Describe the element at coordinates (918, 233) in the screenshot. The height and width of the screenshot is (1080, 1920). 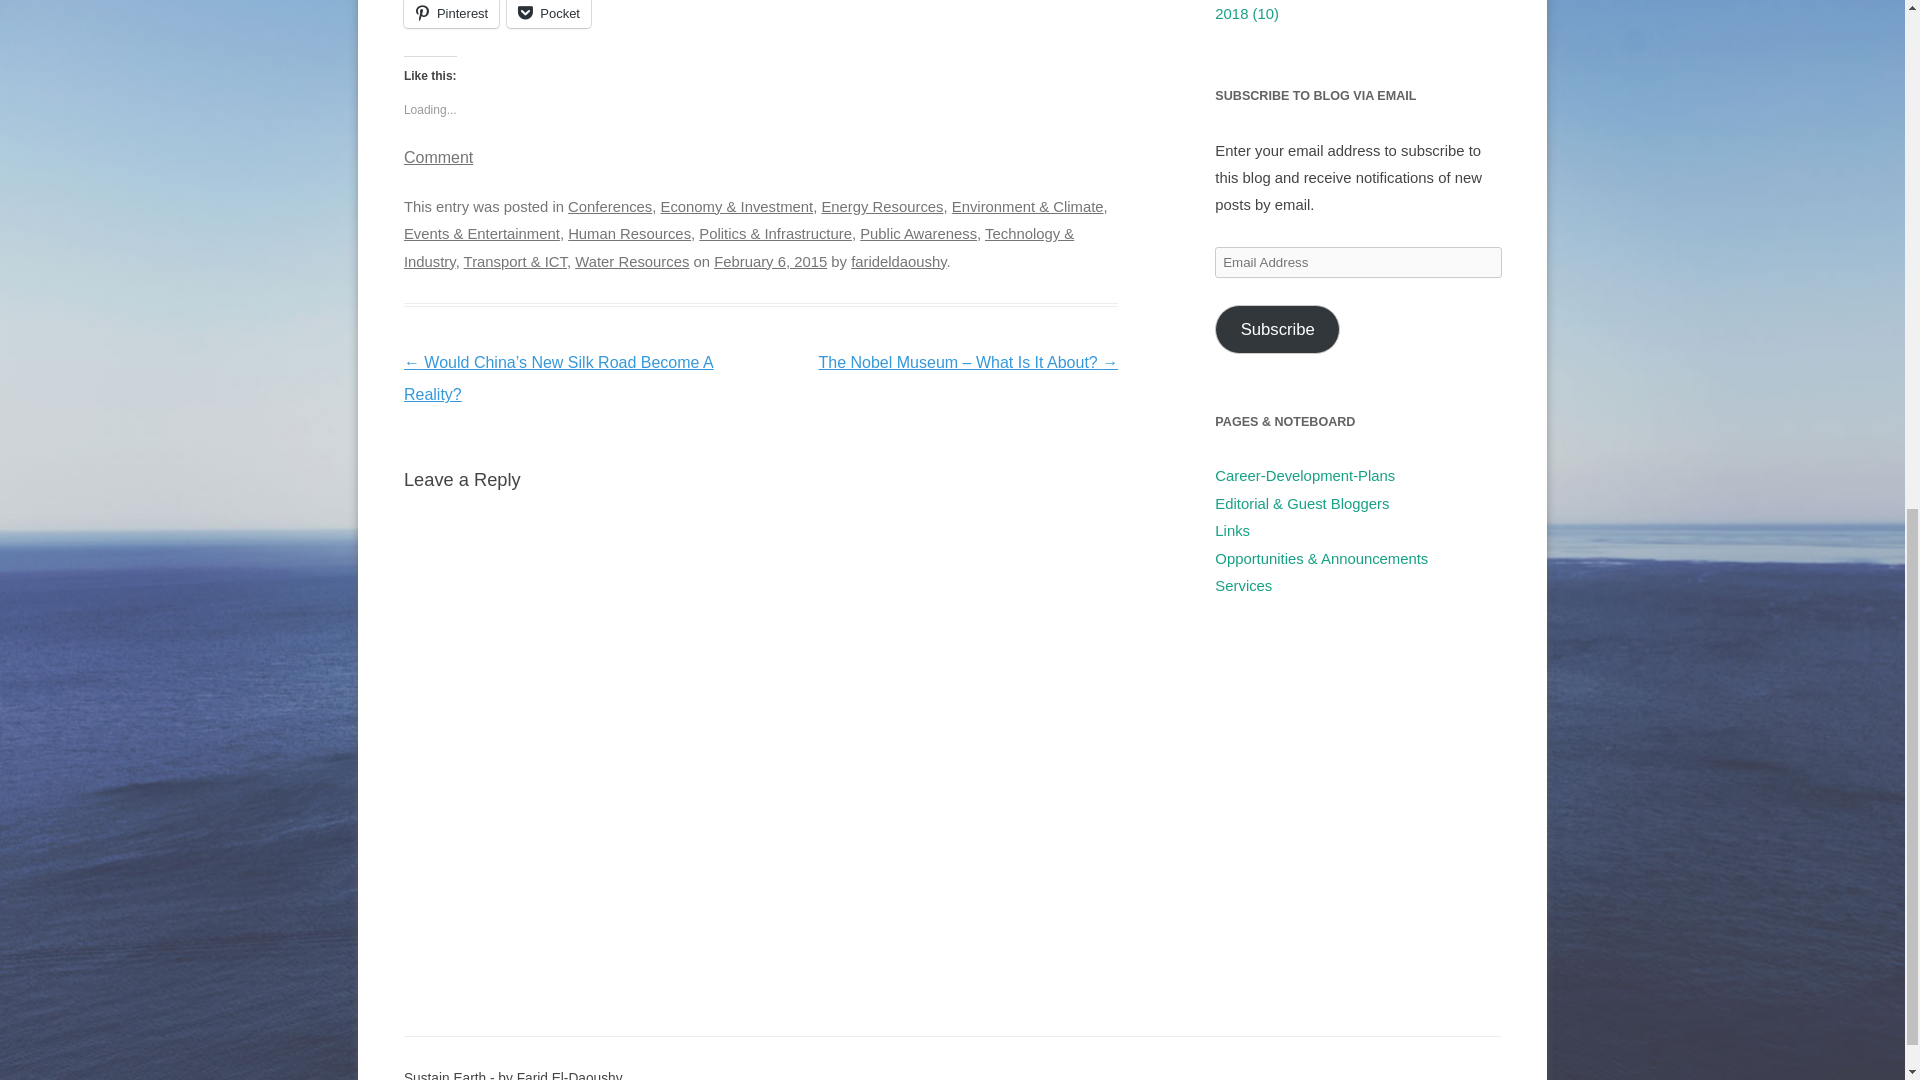
I see `Public Awareness` at that location.